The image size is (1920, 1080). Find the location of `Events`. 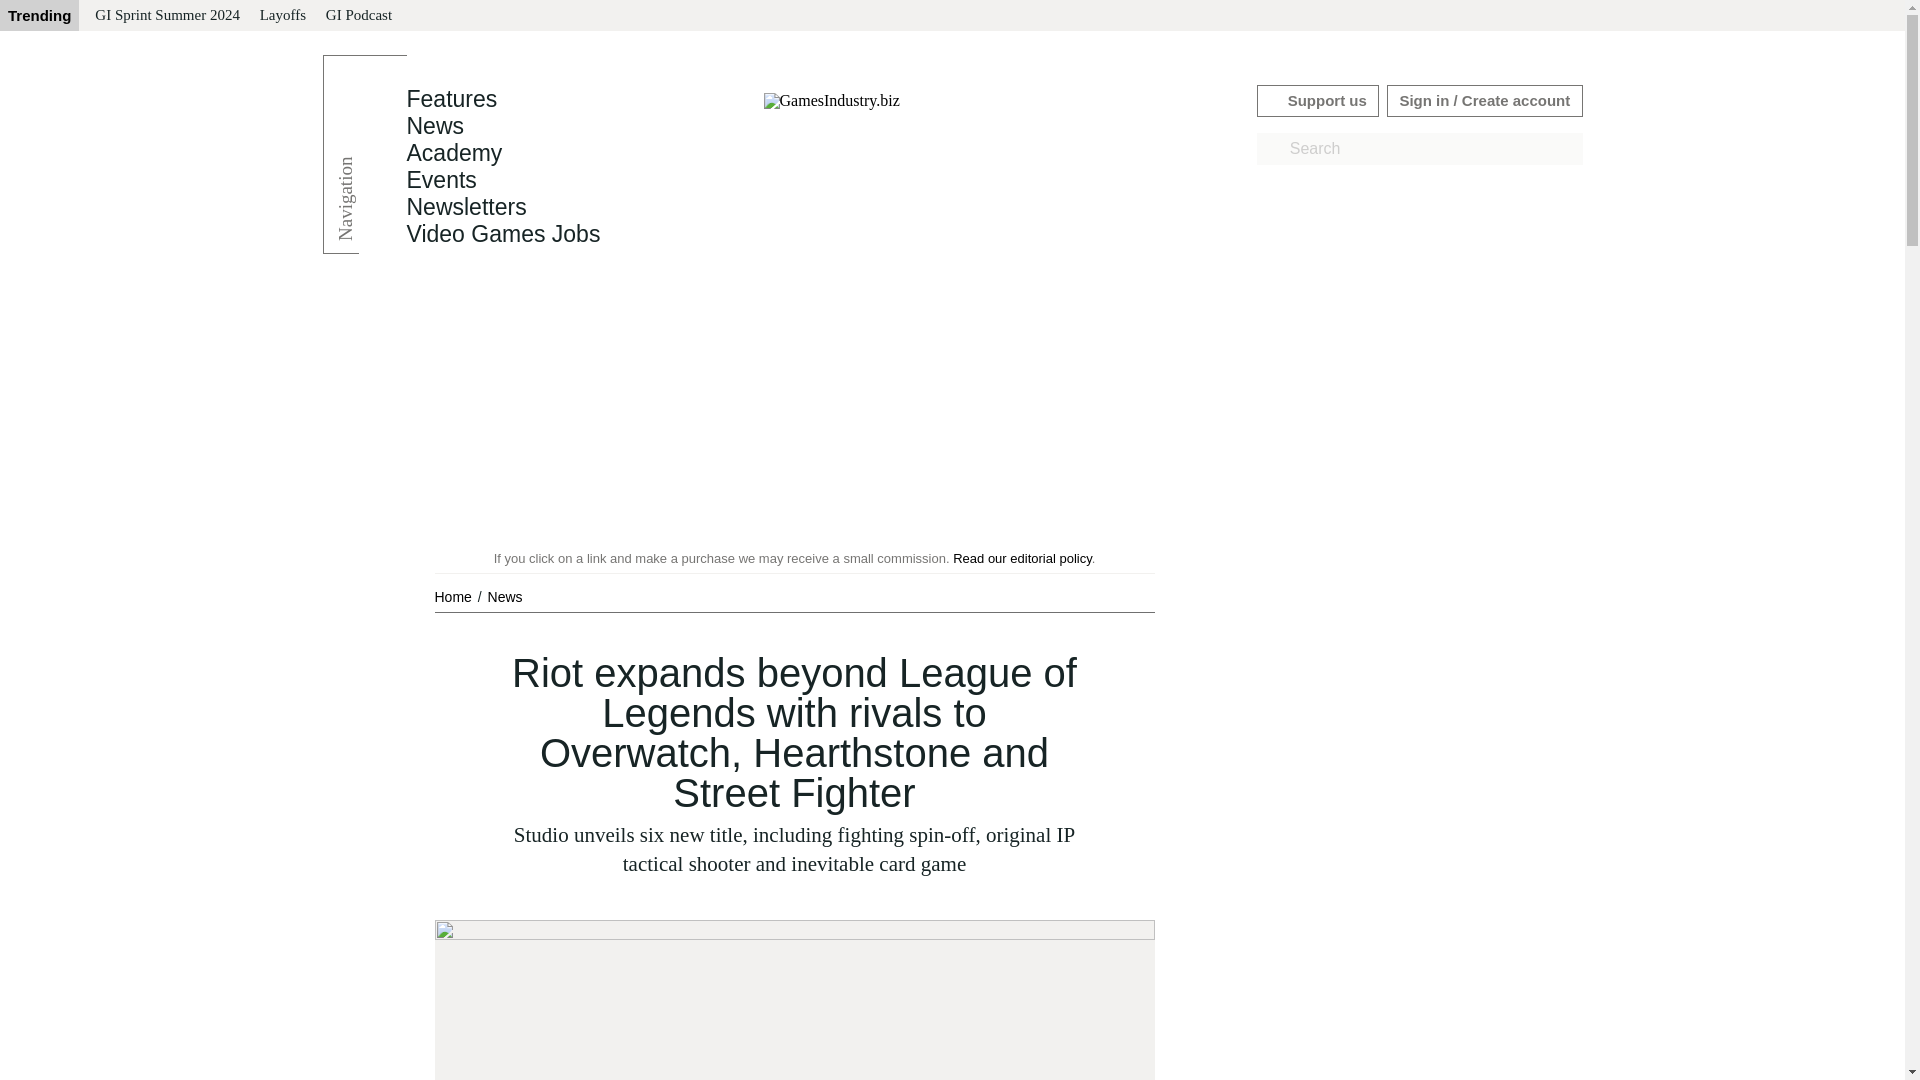

Events is located at coordinates (440, 180).